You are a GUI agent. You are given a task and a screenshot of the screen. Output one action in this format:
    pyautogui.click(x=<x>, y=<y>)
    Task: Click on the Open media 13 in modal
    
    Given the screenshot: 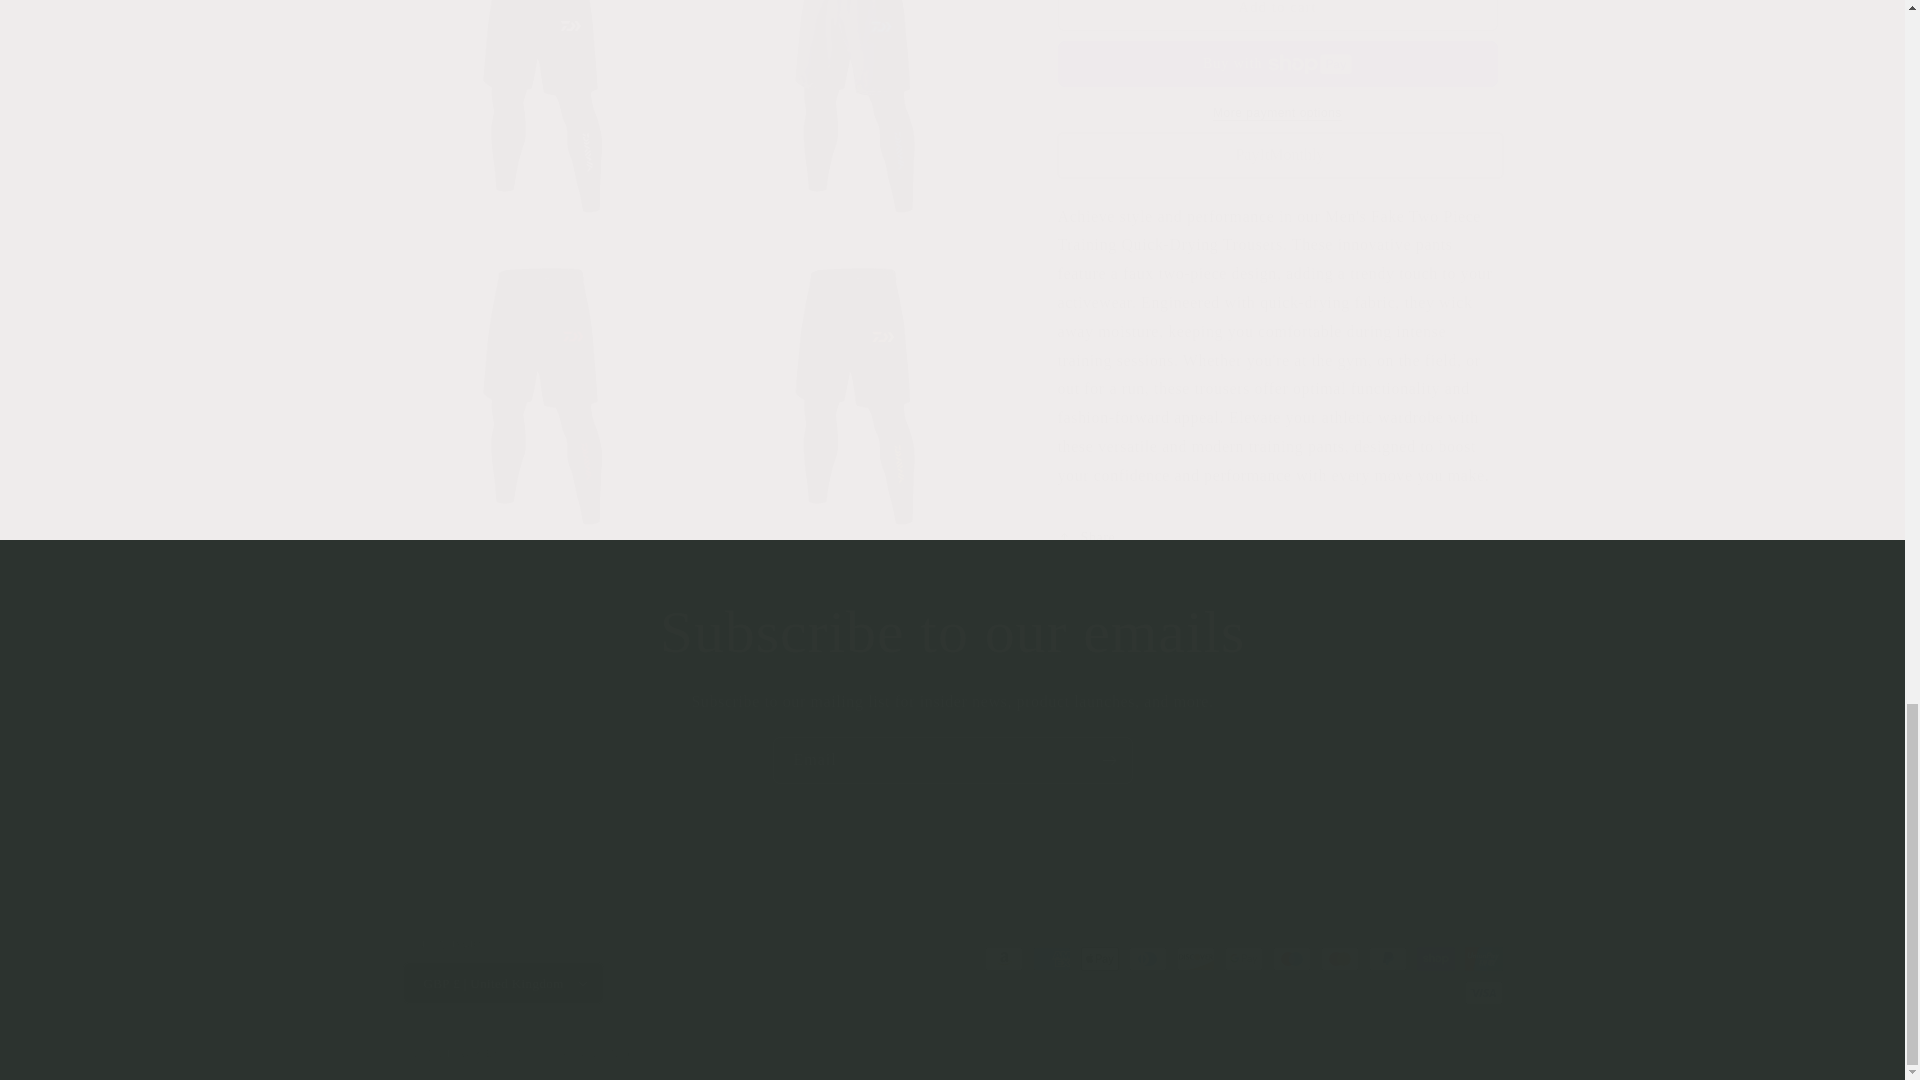 What is the action you would take?
    pyautogui.click(x=861, y=374)
    